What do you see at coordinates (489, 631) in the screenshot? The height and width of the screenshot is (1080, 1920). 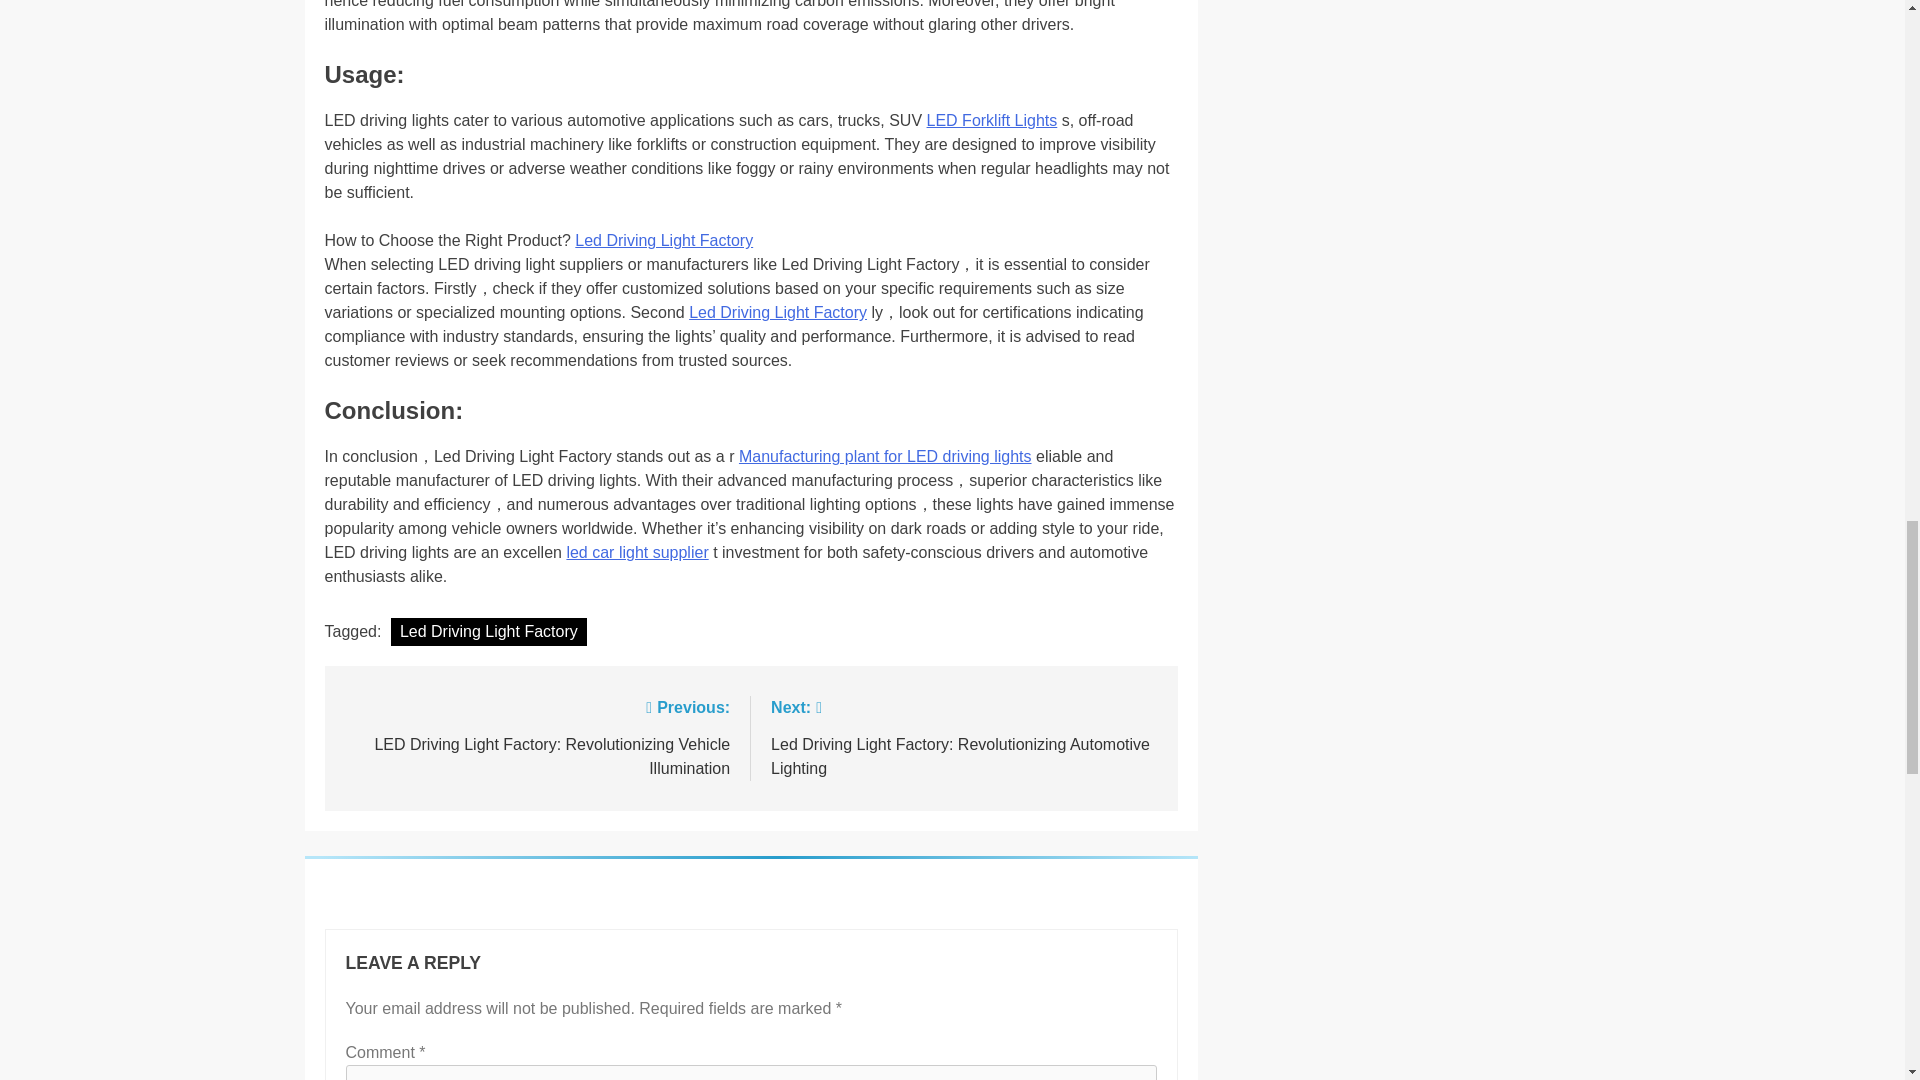 I see `Led Driving Light Factory` at bounding box center [489, 631].